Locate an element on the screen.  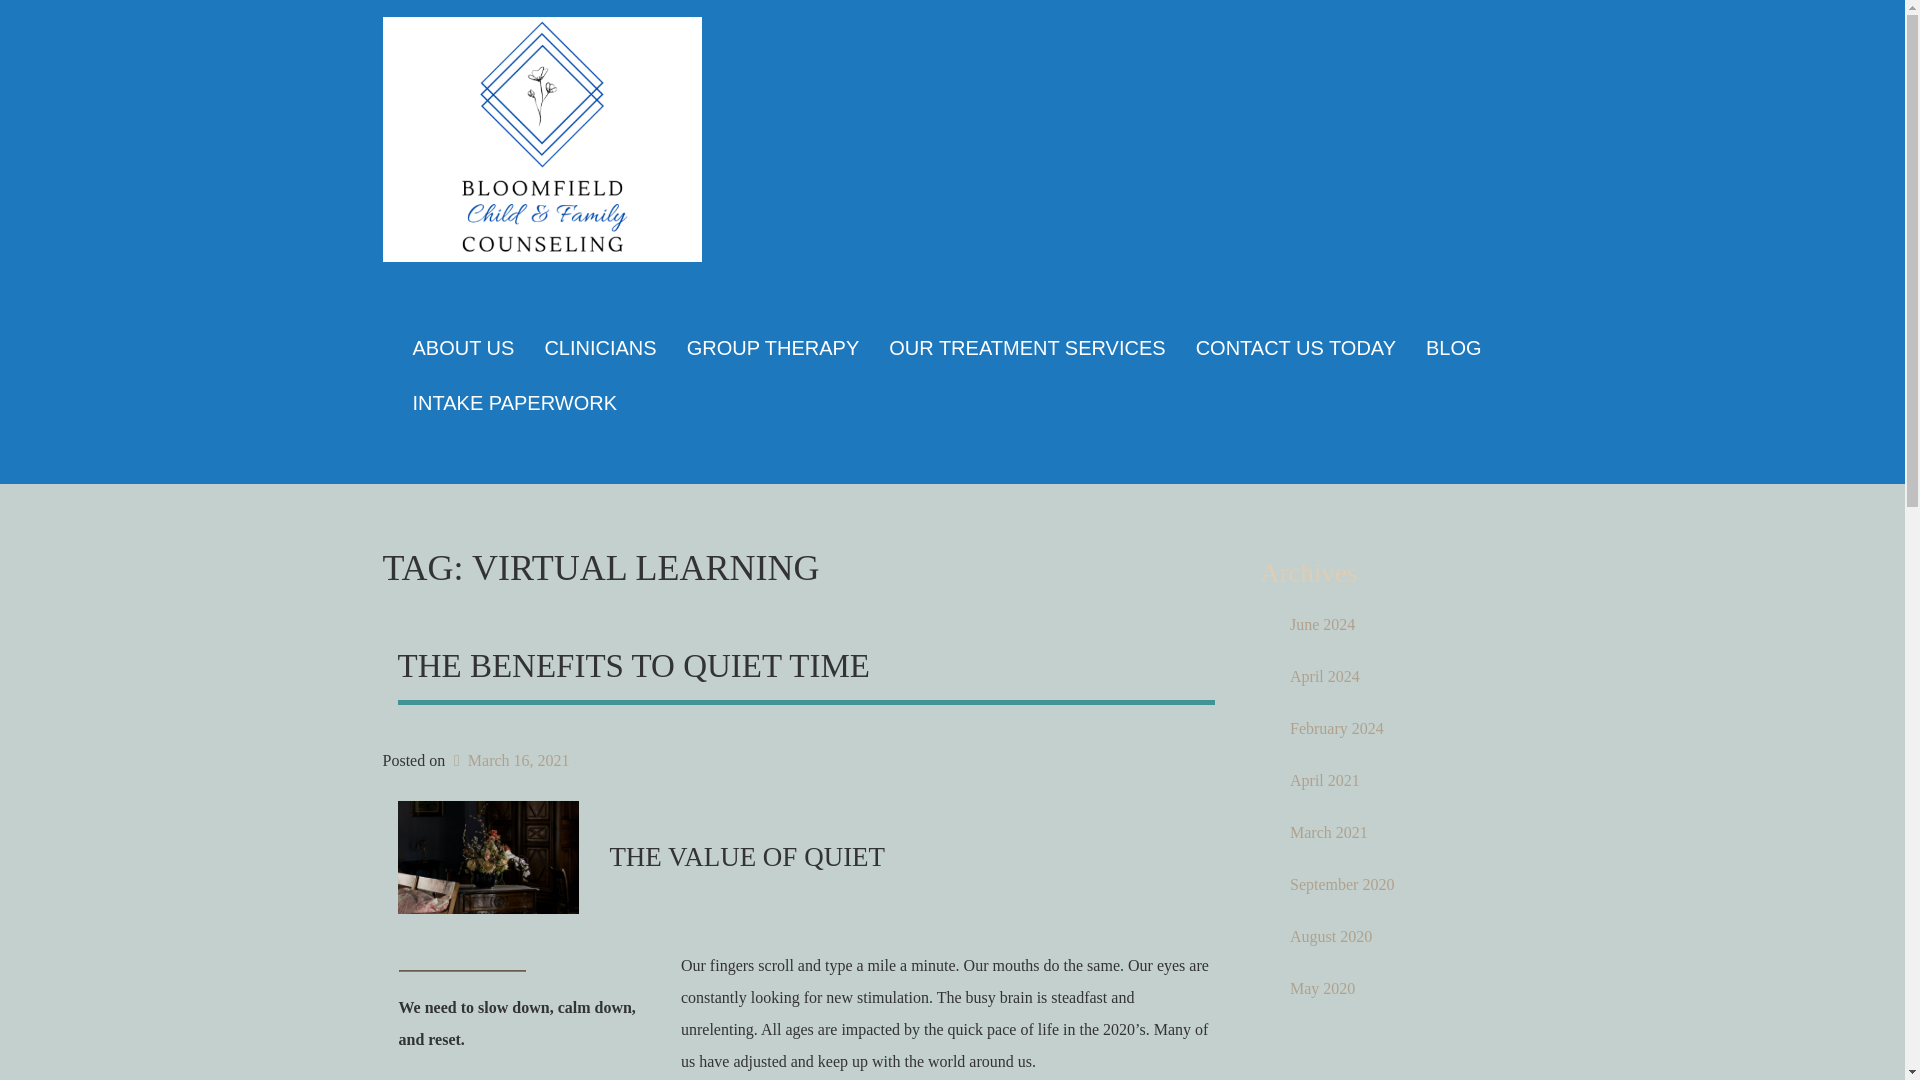
March 2021 is located at coordinates (1398, 832).